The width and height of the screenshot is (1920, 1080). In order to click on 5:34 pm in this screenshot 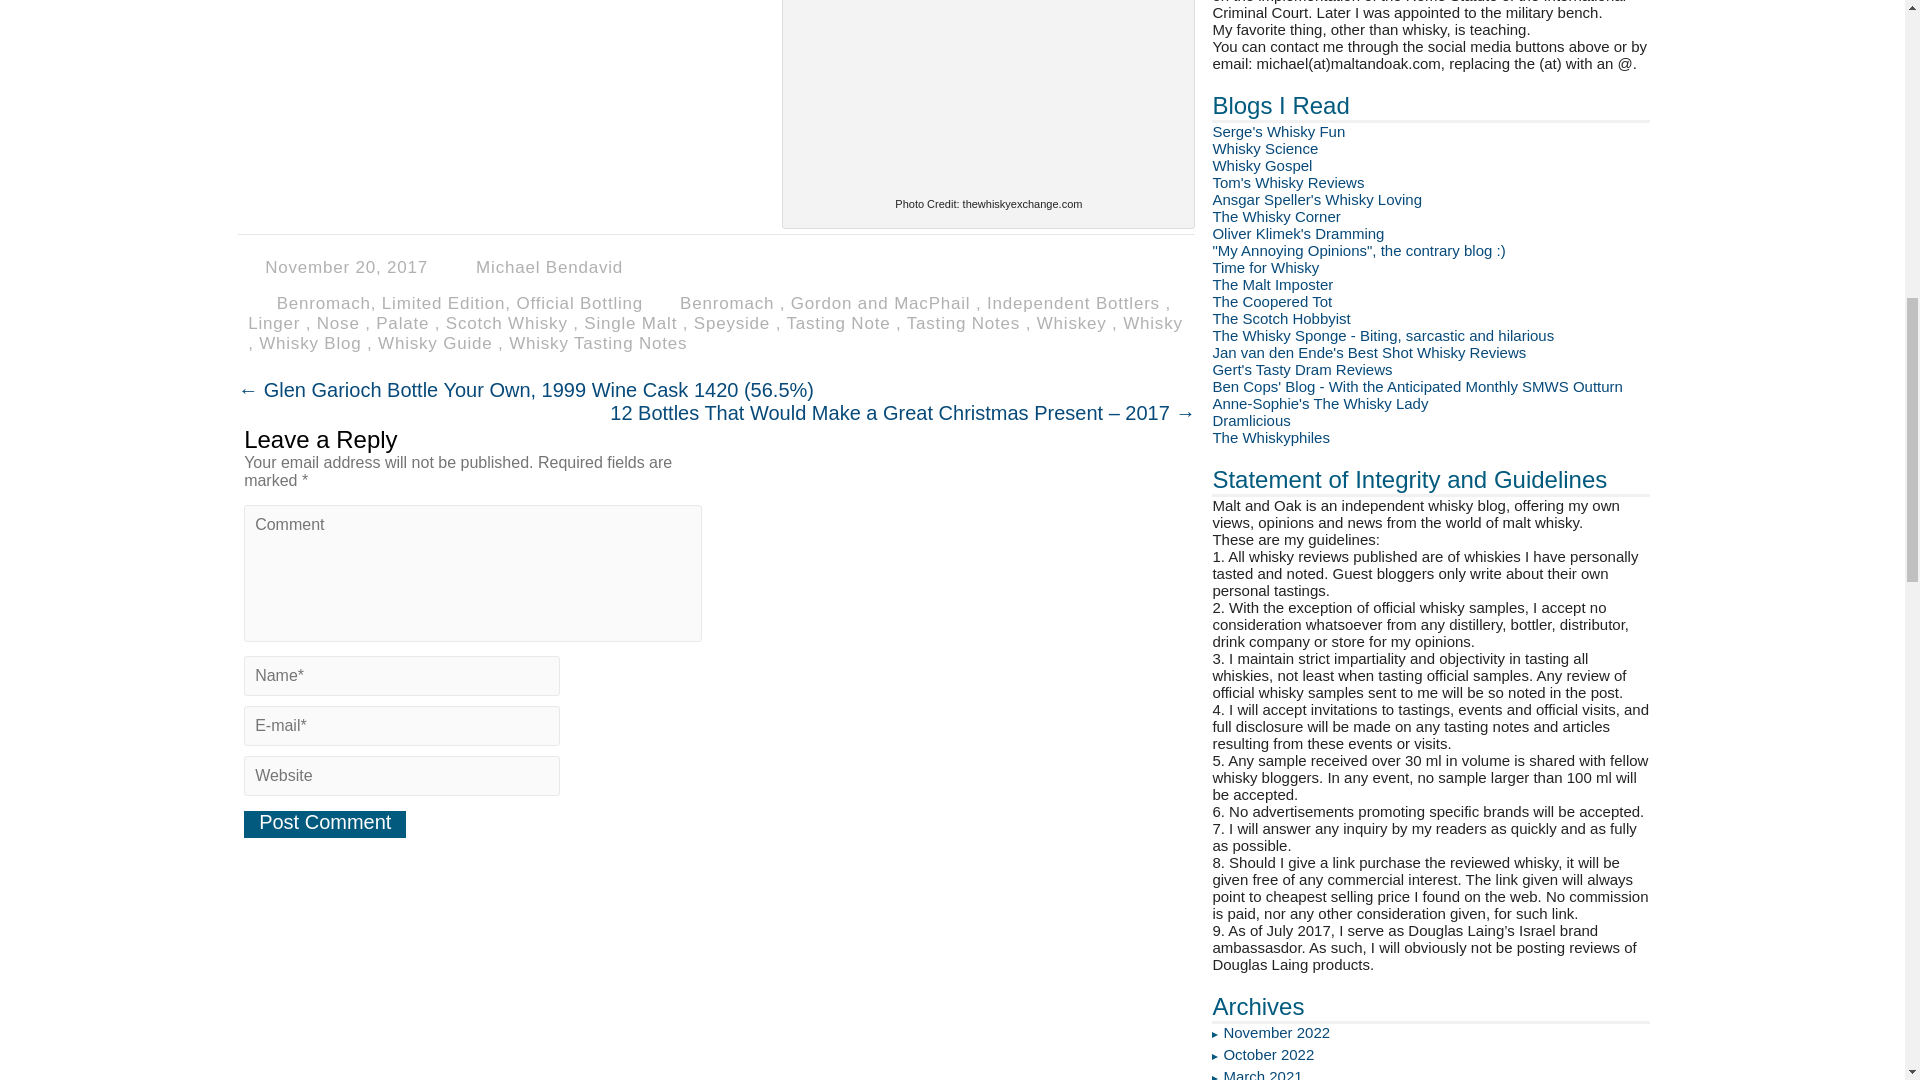, I will do `click(350, 267)`.